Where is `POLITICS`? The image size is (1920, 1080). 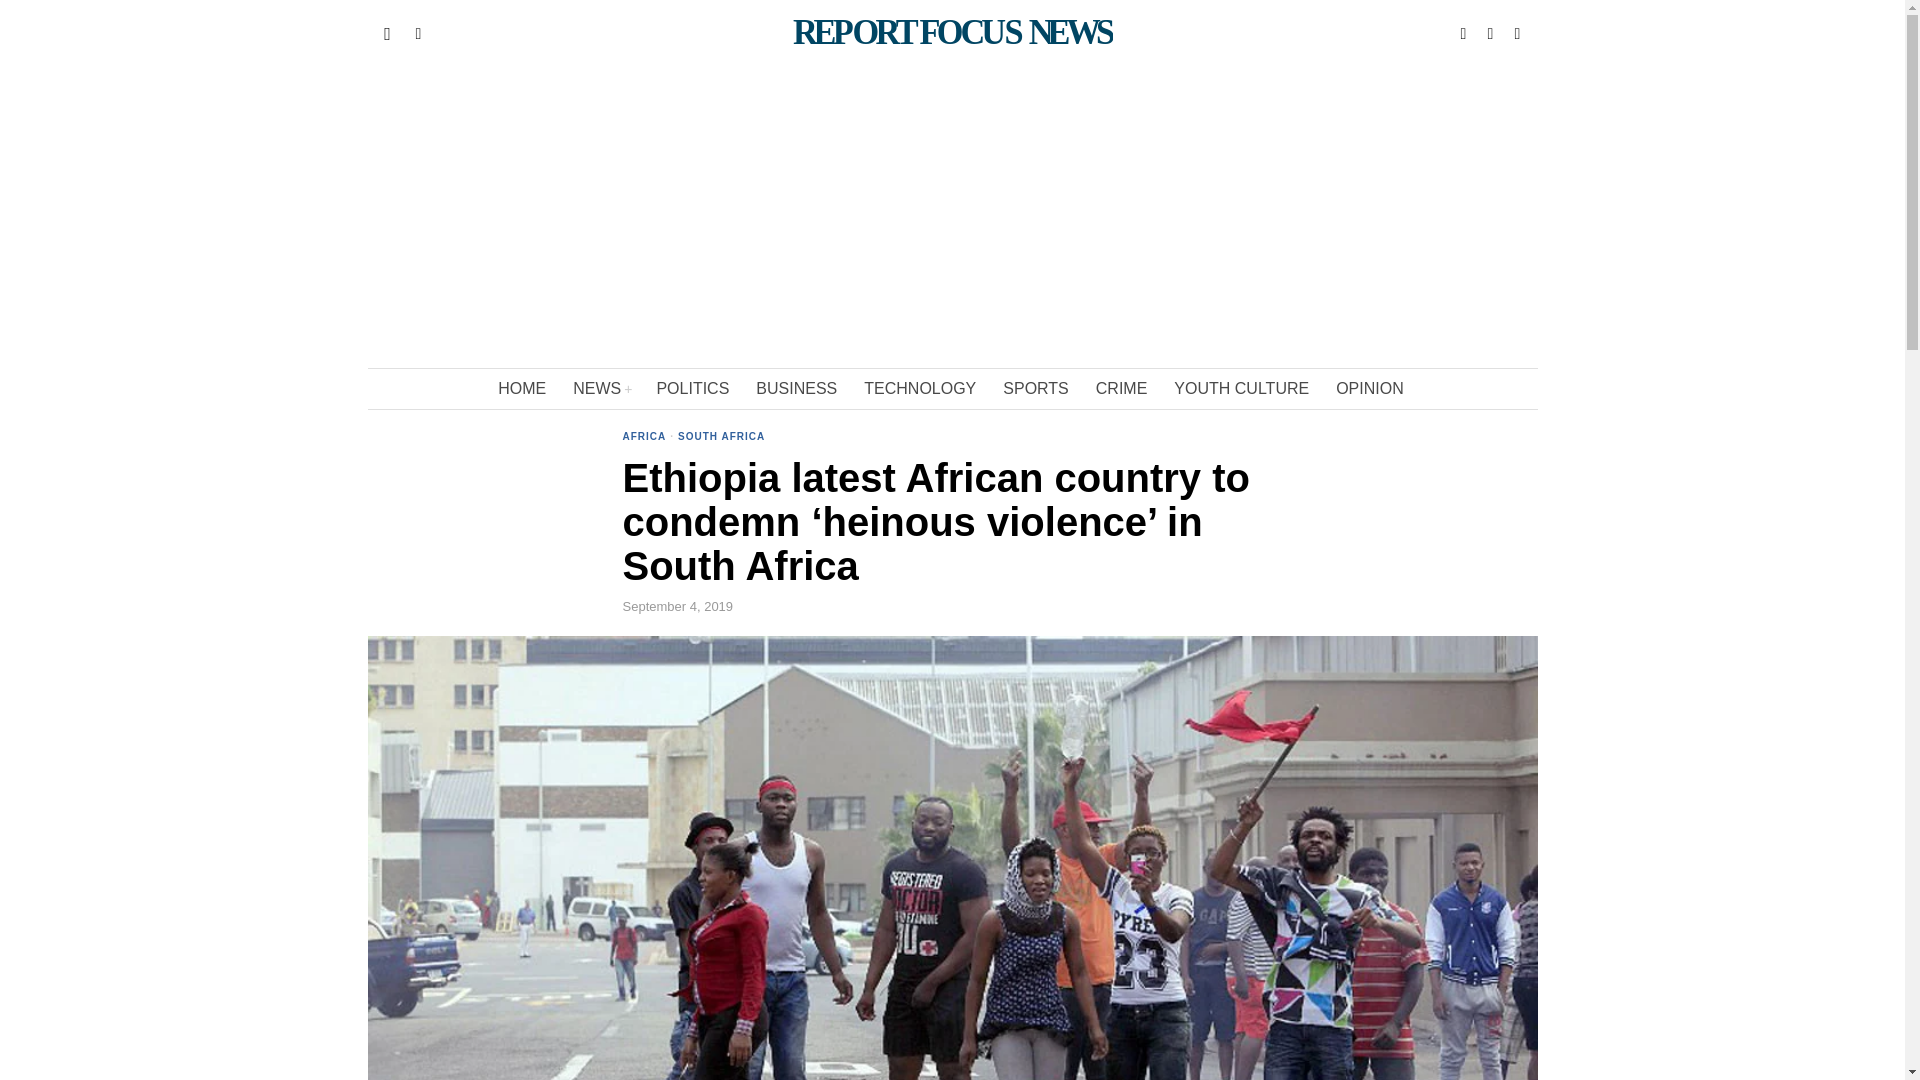 POLITICS is located at coordinates (694, 389).